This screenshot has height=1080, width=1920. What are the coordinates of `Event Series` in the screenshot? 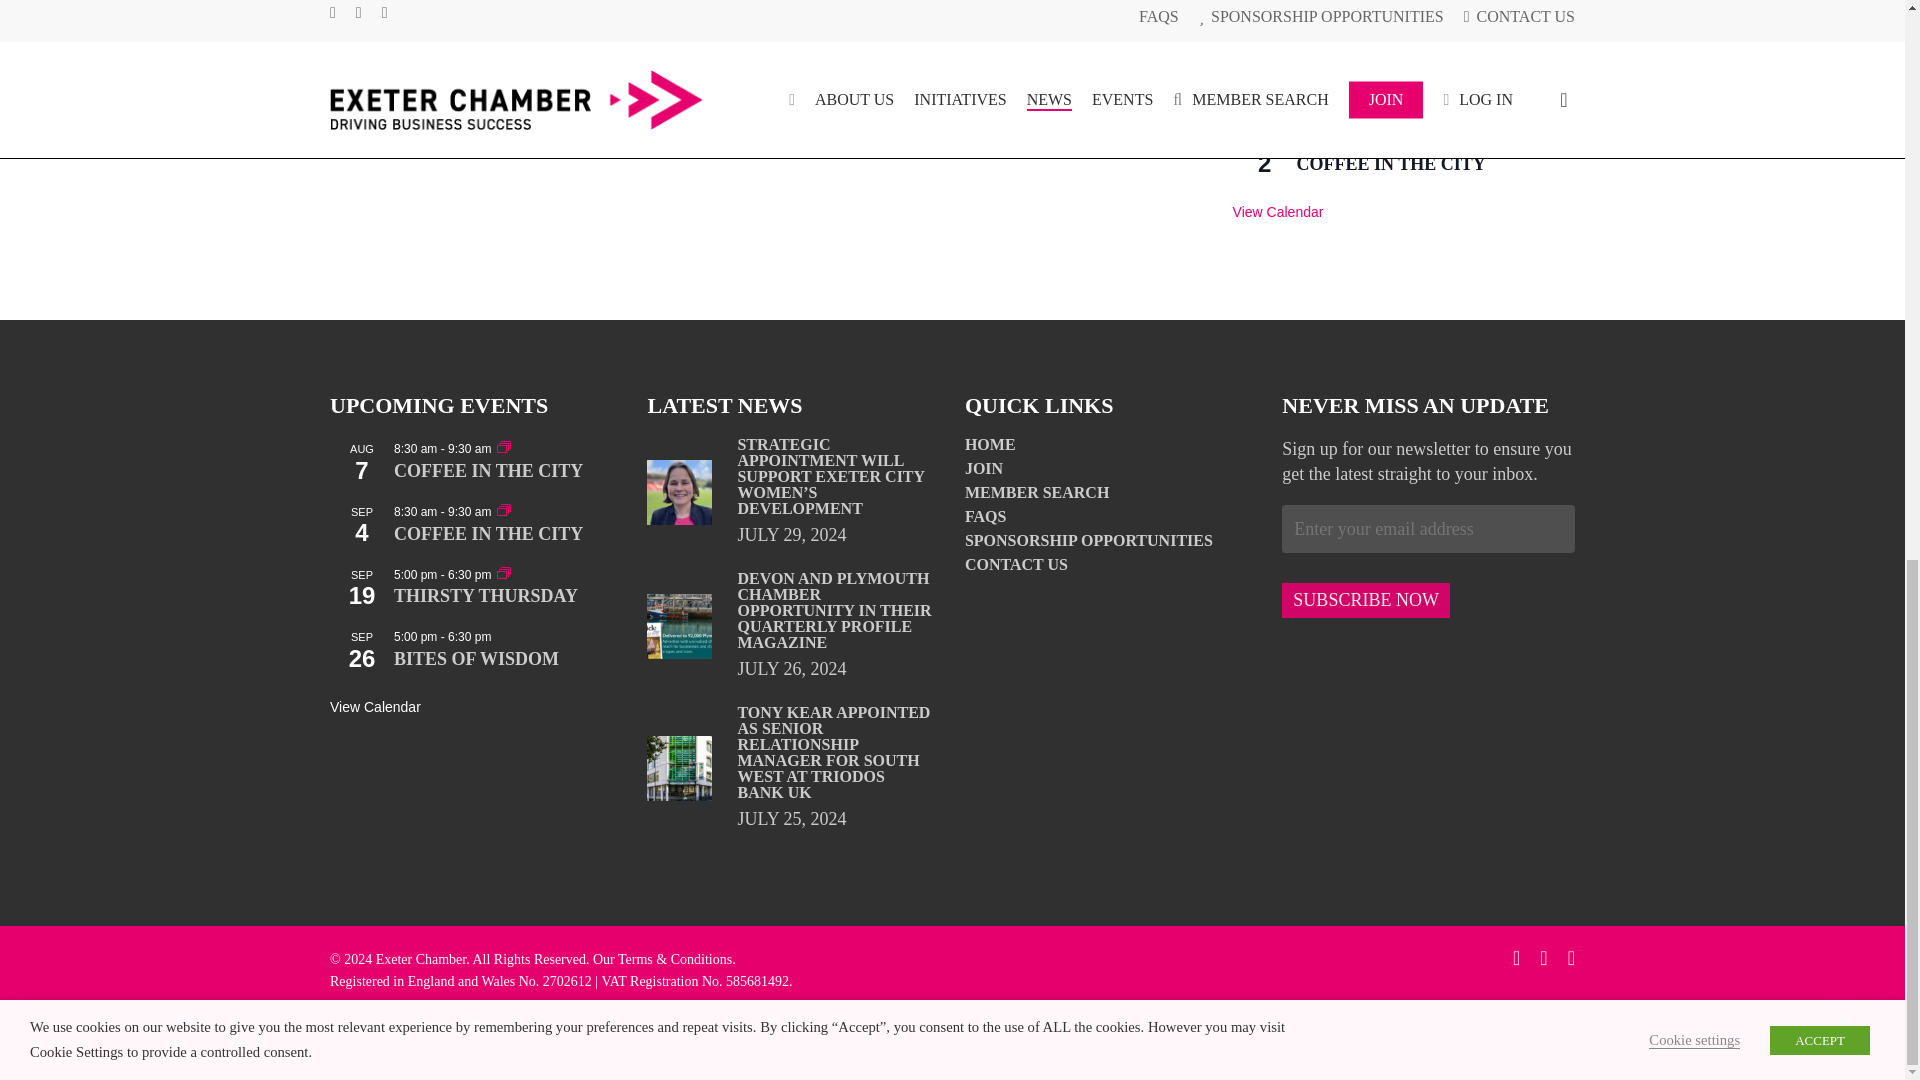 It's located at (504, 446).